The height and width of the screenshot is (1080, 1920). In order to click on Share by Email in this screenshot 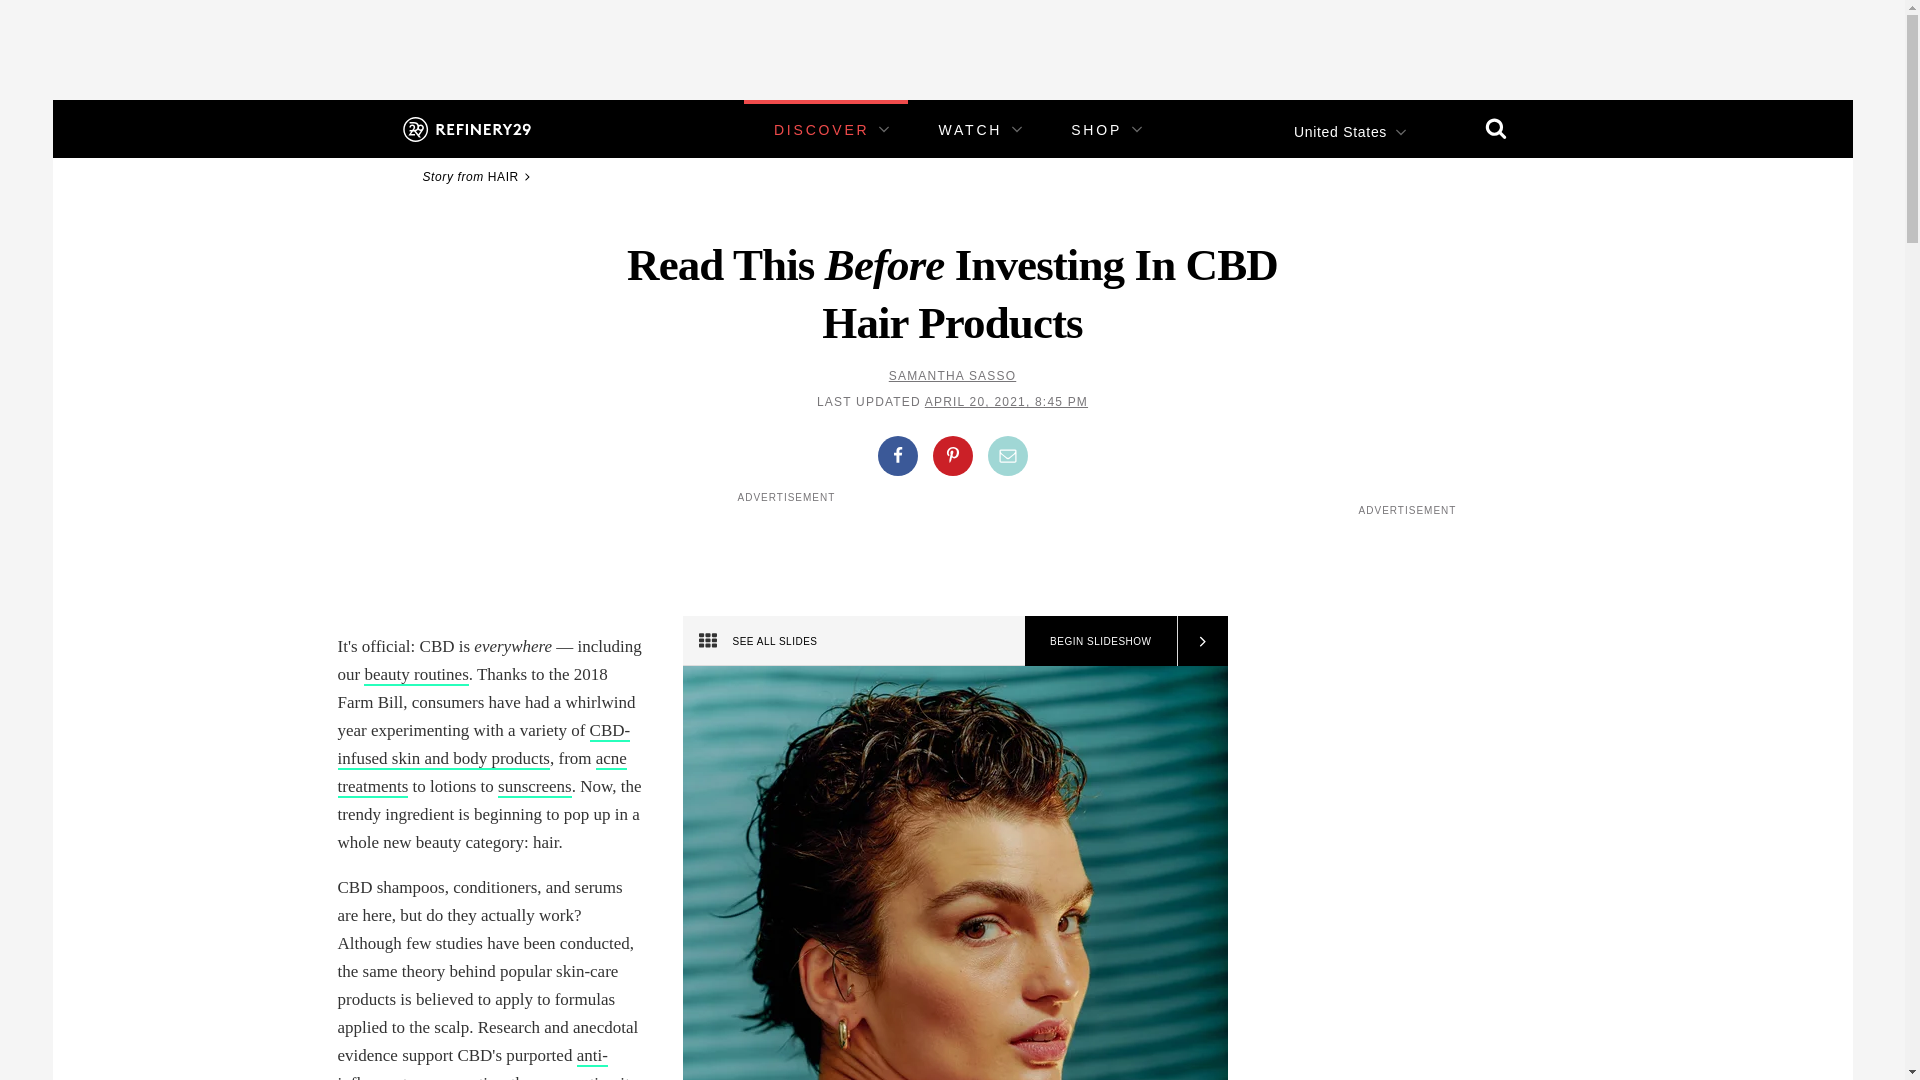, I will do `click(1008, 456)`.